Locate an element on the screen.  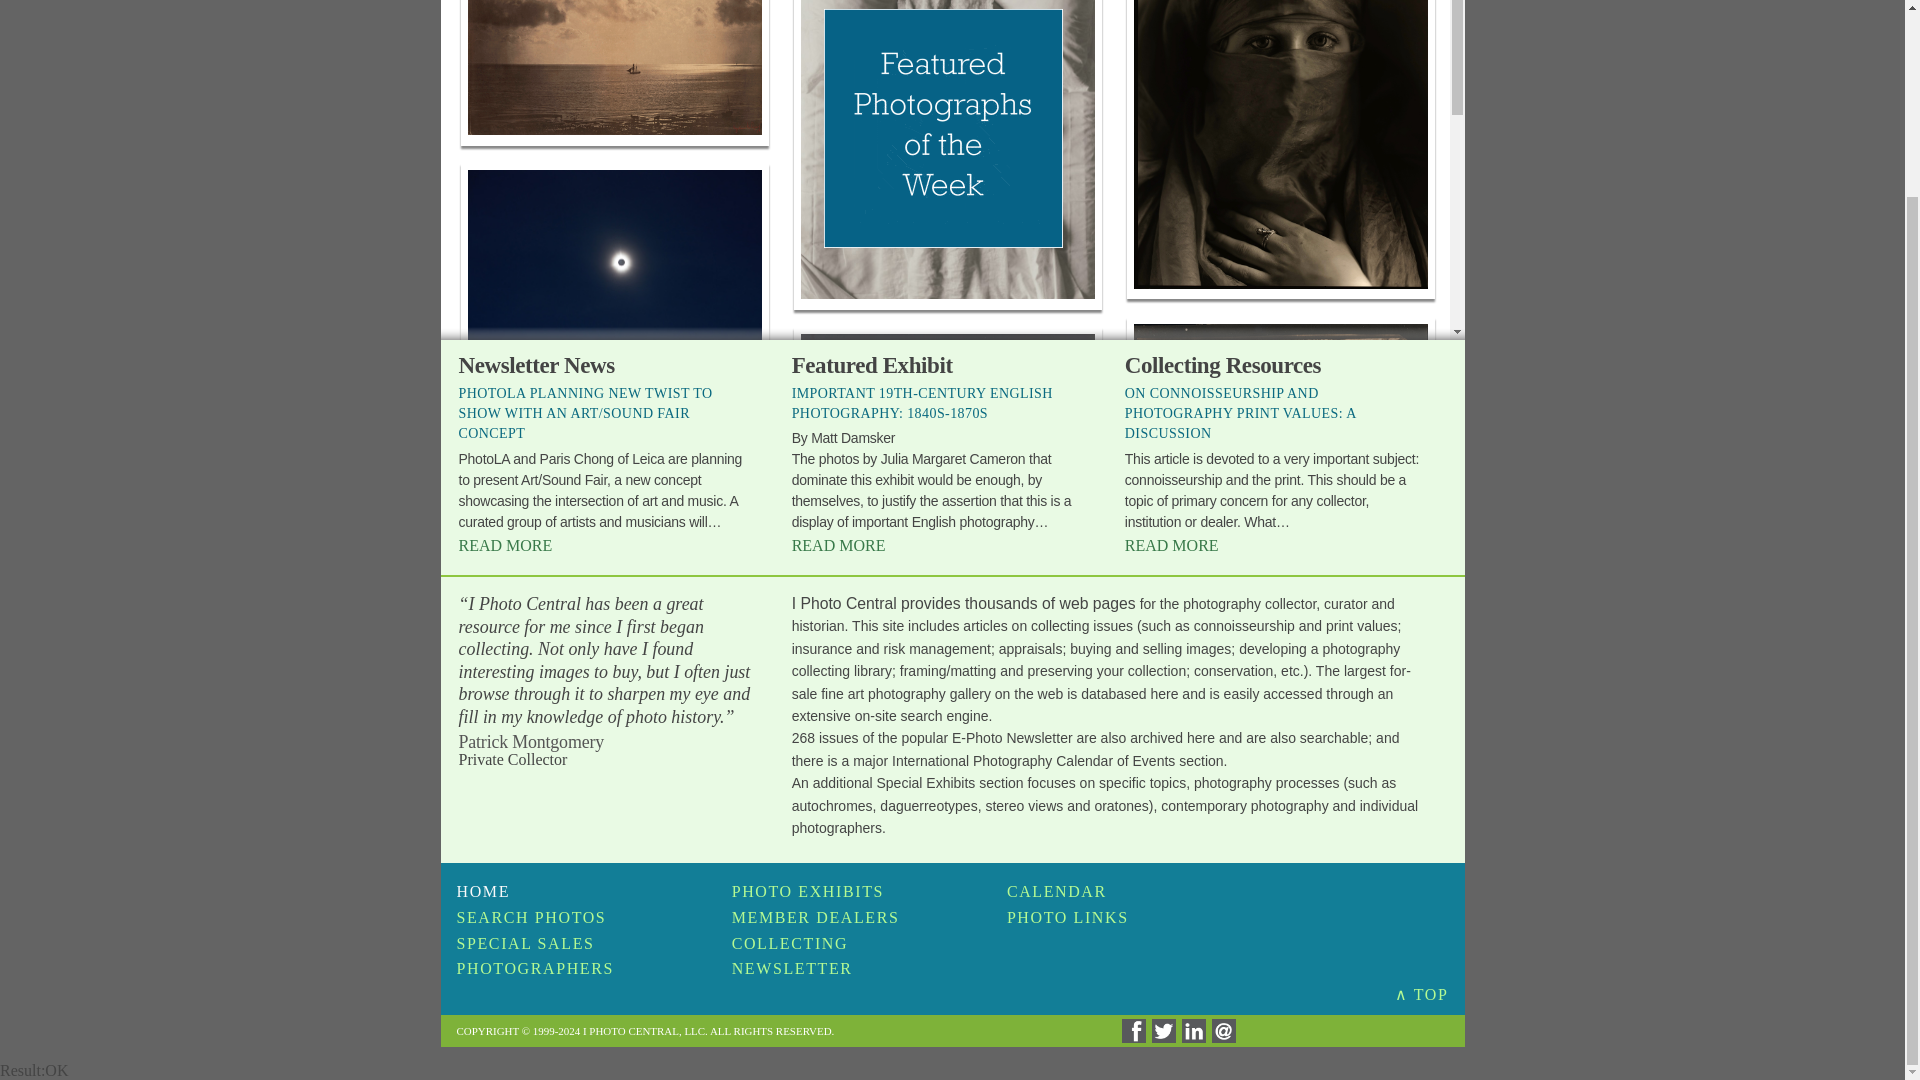
MEMBER DEALERS is located at coordinates (816, 917).